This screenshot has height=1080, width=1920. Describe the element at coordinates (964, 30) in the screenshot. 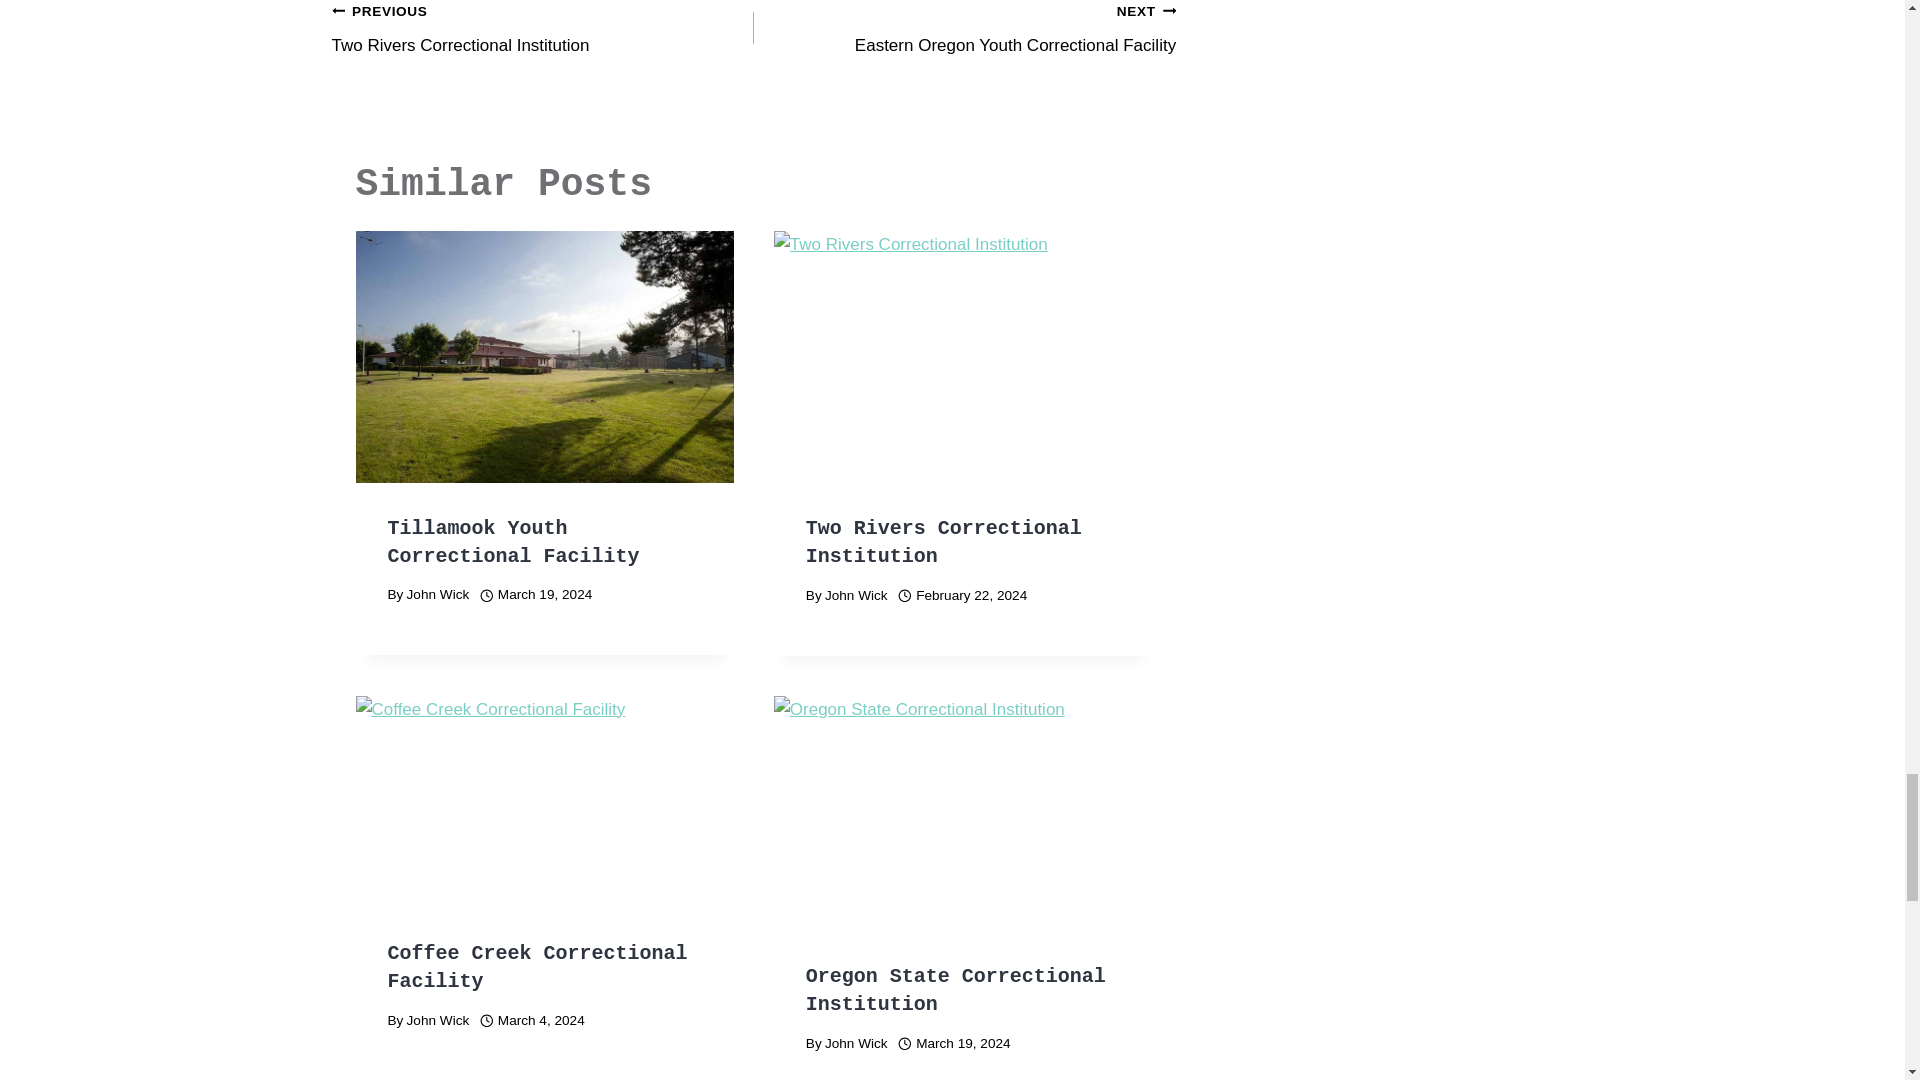

I see `Two Rivers Correctional Institution 3` at that location.